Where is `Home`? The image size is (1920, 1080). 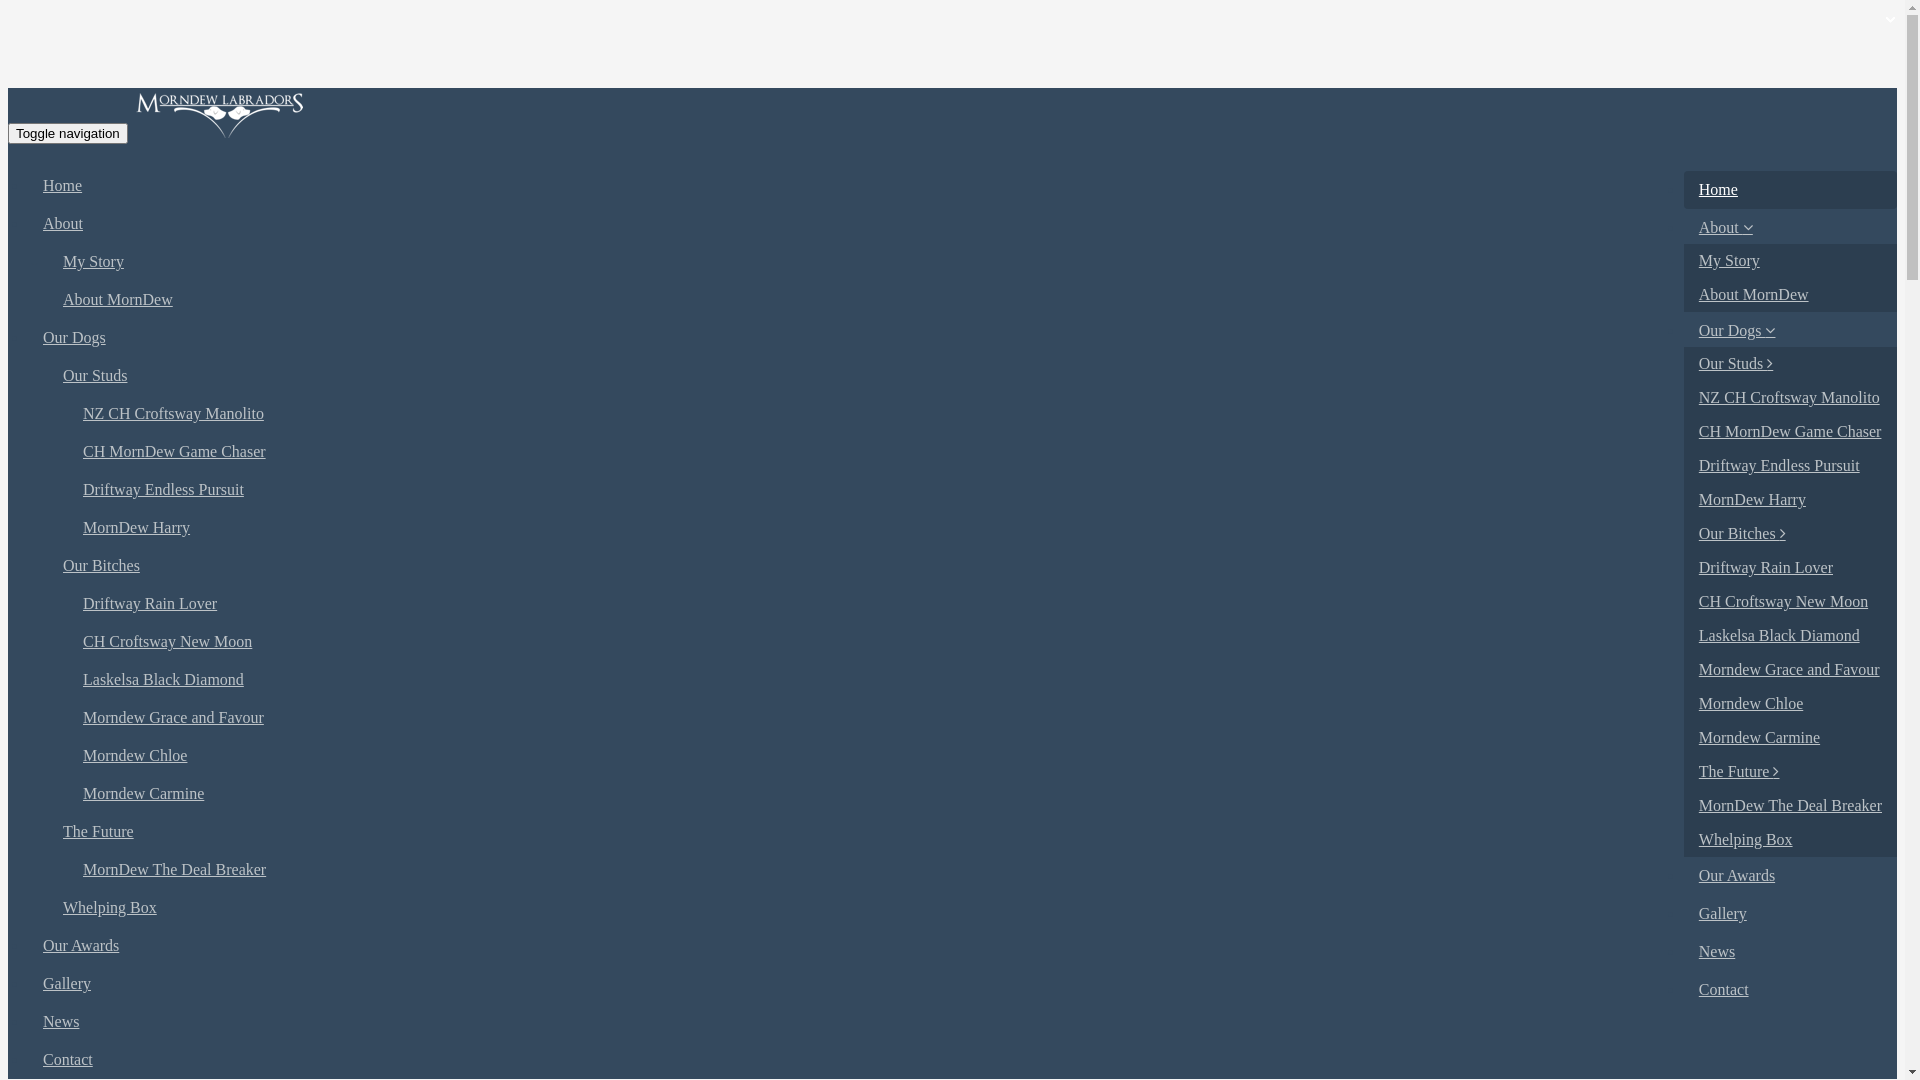
Home is located at coordinates (962, 186).